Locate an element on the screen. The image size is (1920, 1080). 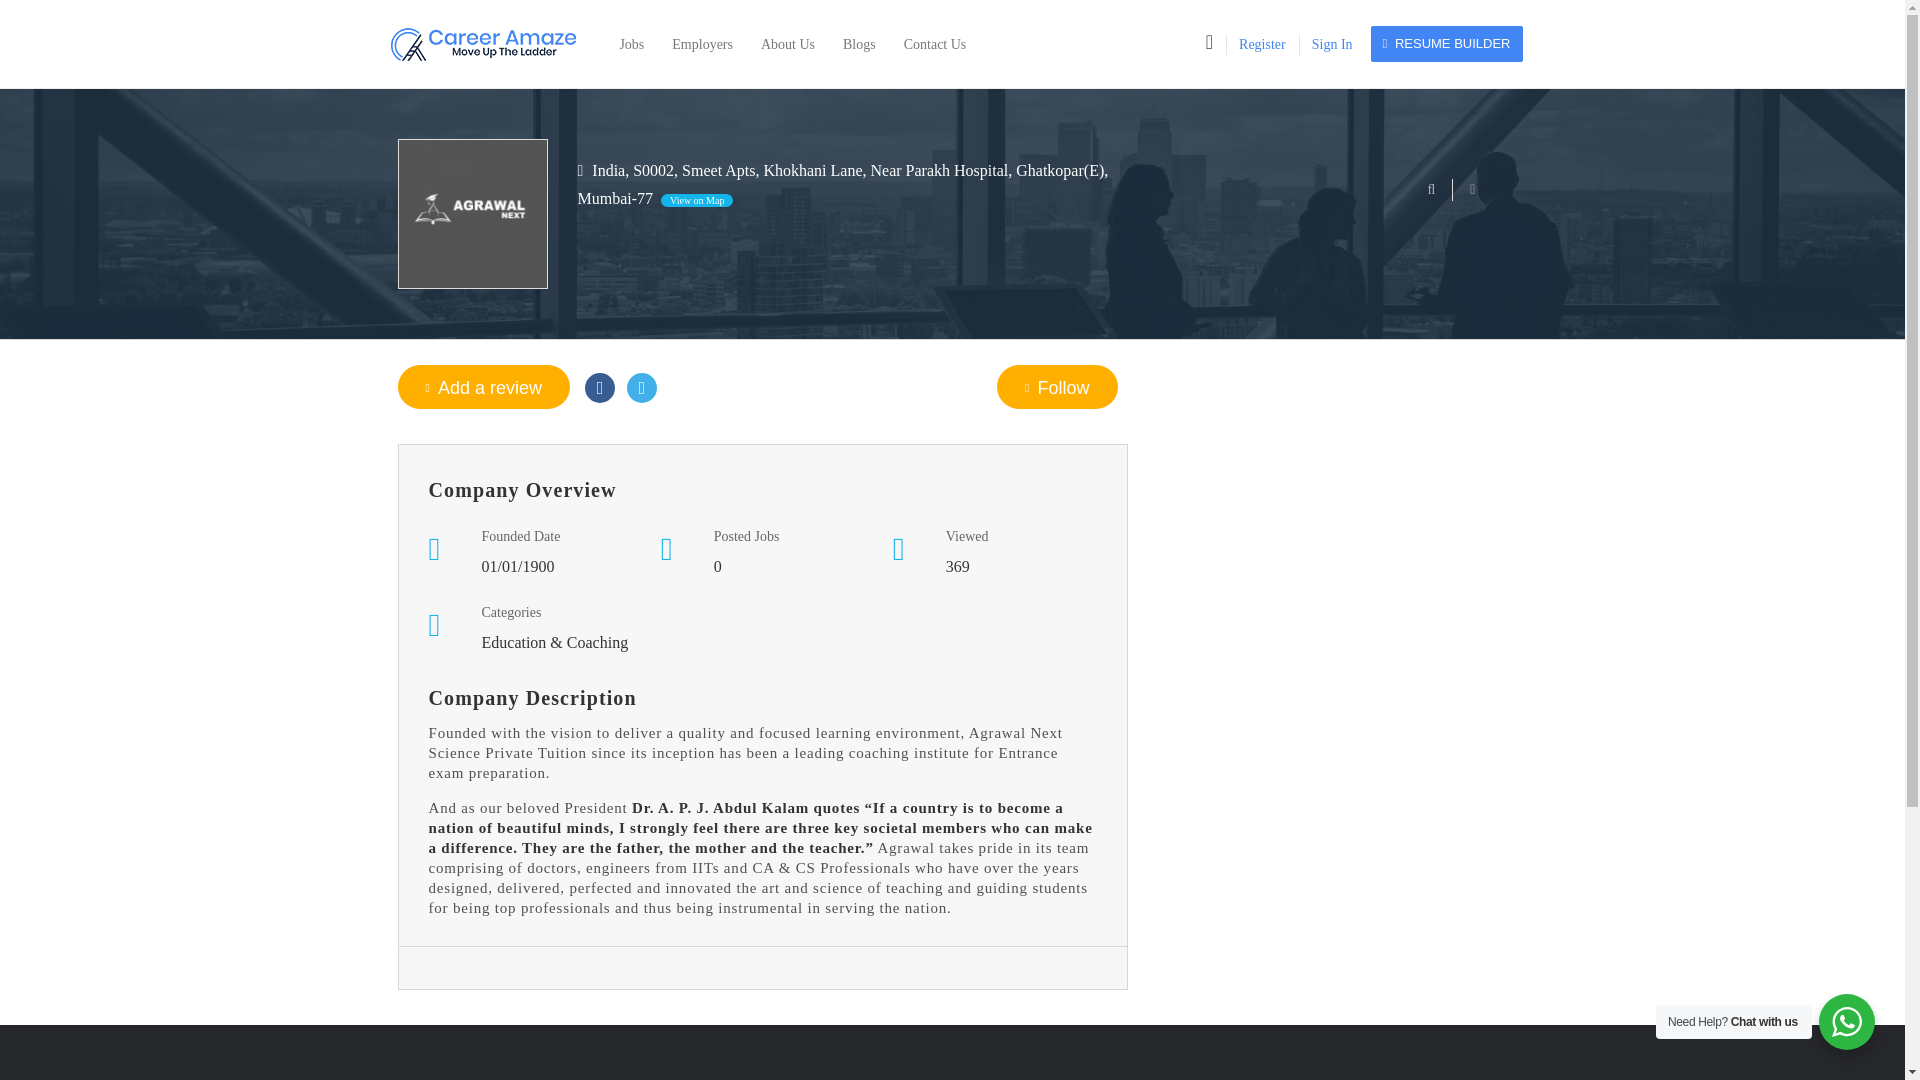
Career Amaze is located at coordinates (491, 43).